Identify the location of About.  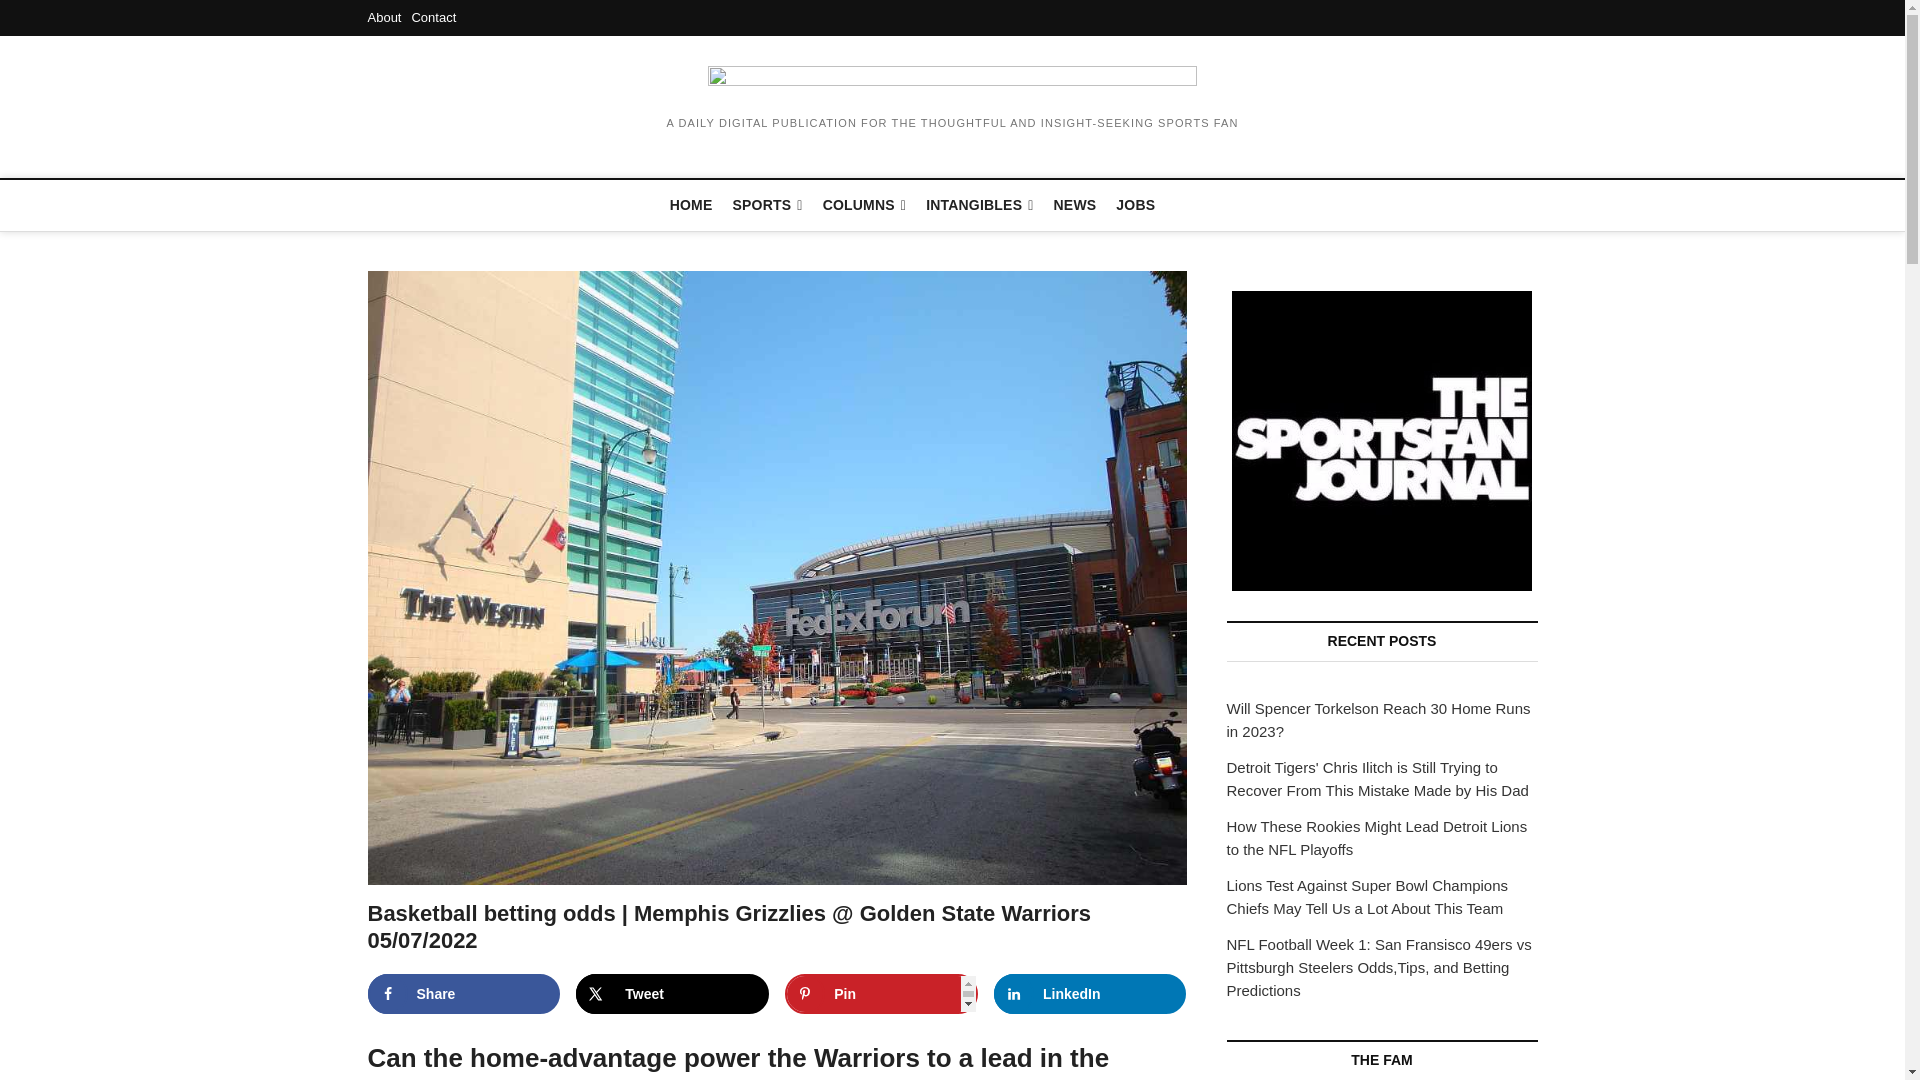
(384, 16).